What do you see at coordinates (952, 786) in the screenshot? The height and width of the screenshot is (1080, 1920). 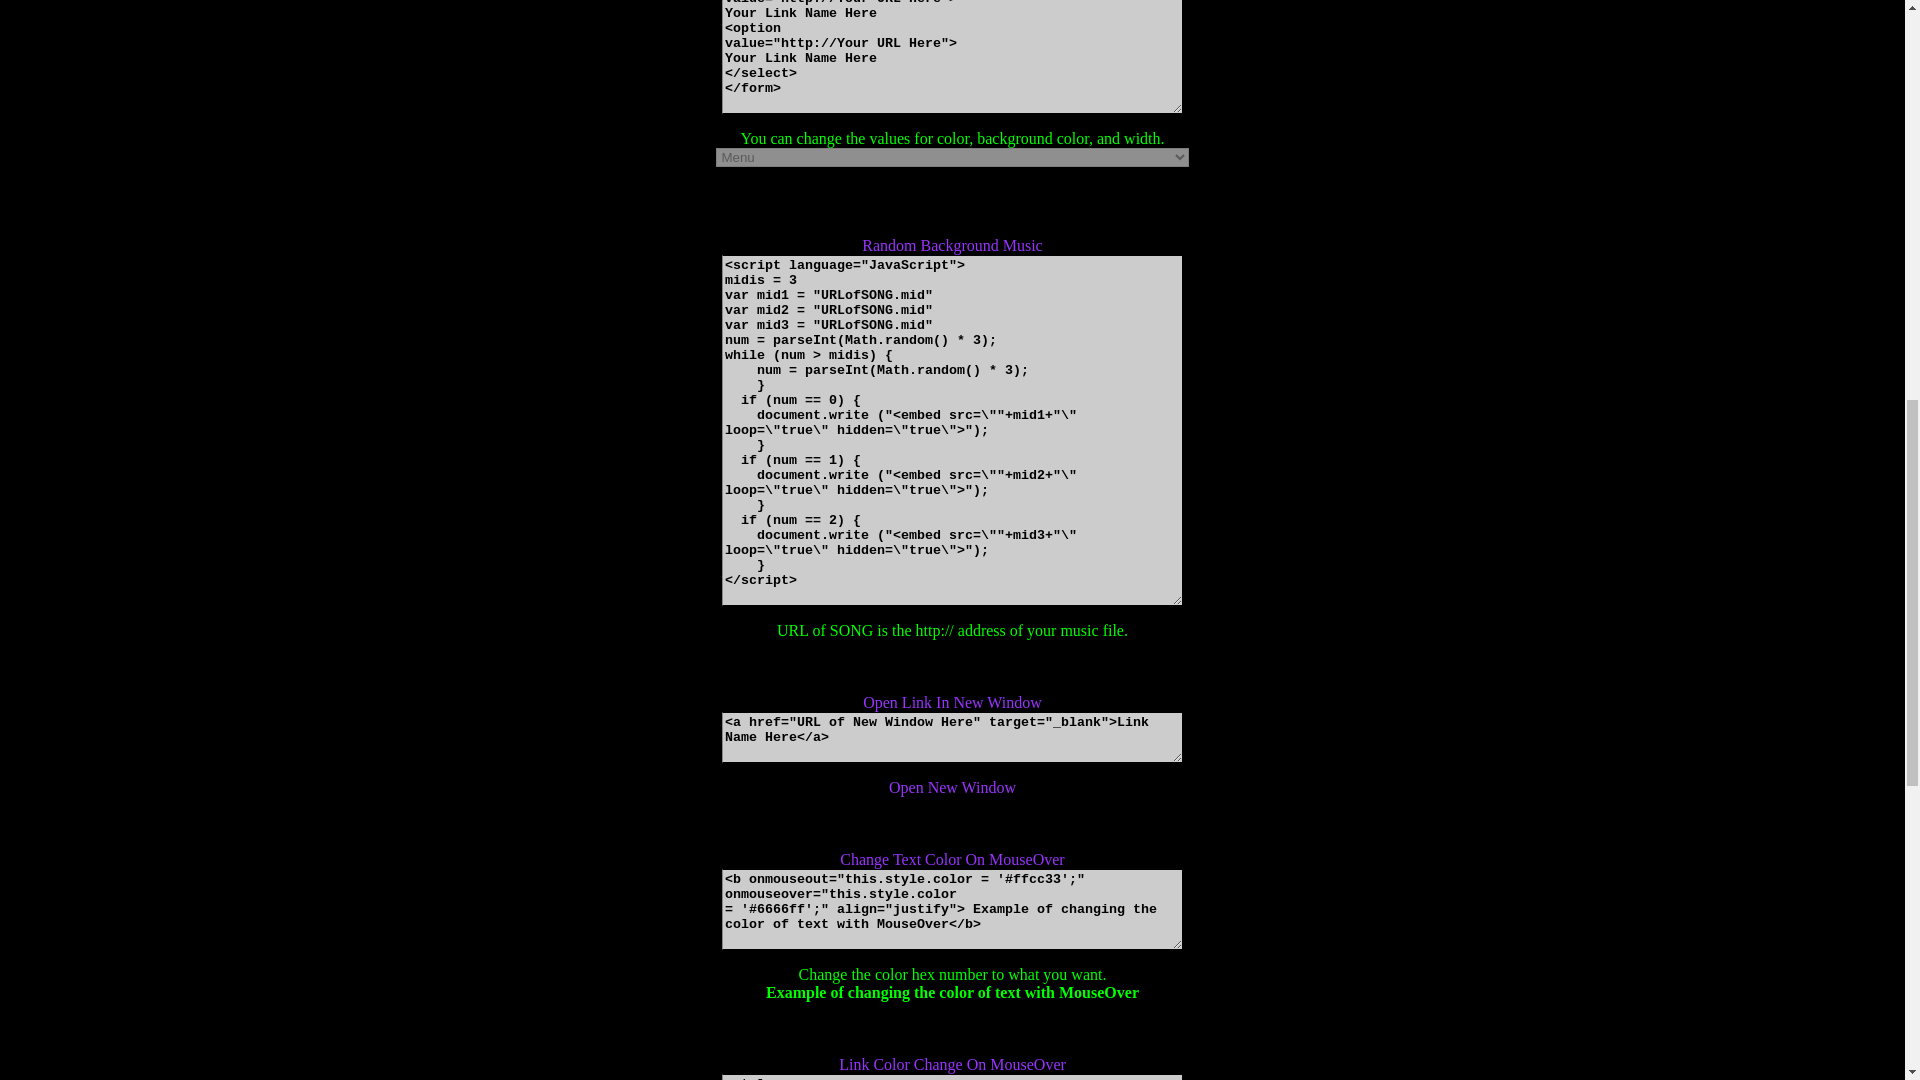 I see `Open New Window` at bounding box center [952, 786].